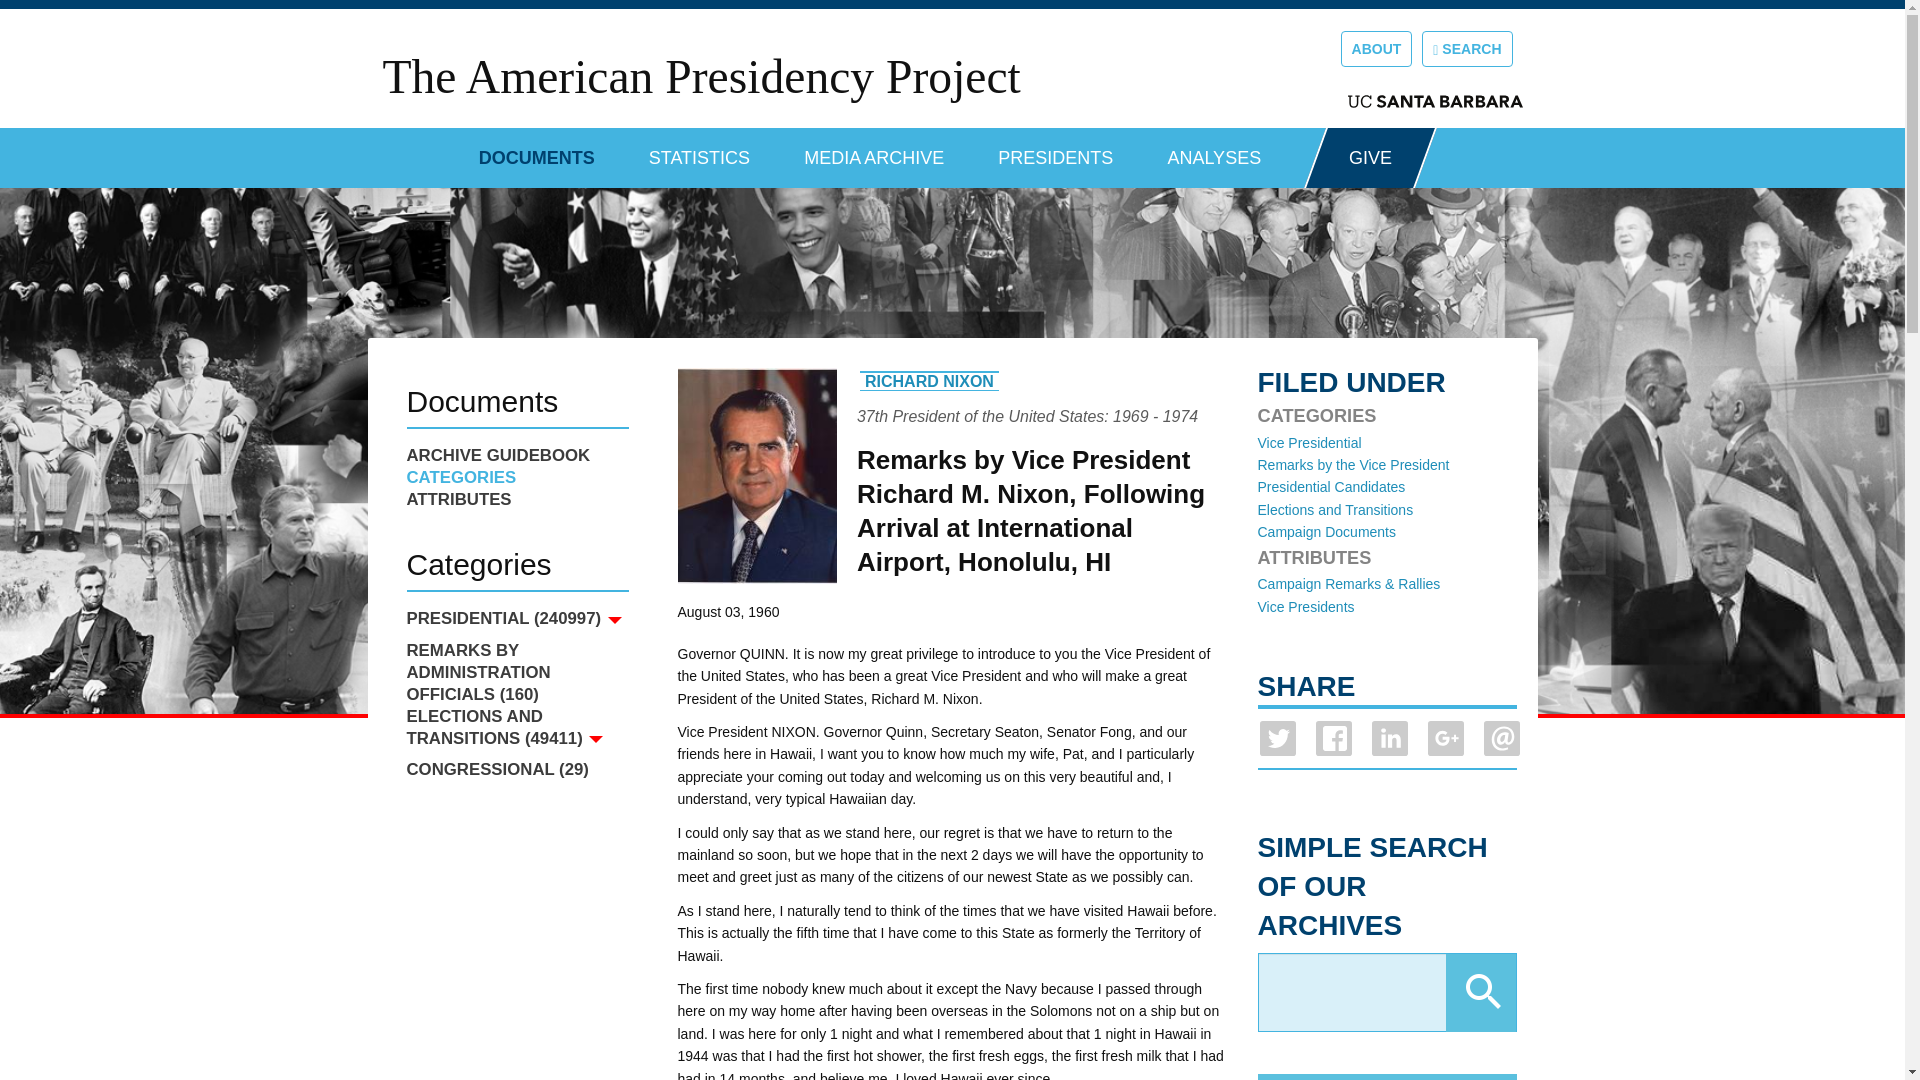 This screenshot has width=1920, height=1080. What do you see at coordinates (516, 500) in the screenshot?
I see `ATTRIBUTES` at bounding box center [516, 500].